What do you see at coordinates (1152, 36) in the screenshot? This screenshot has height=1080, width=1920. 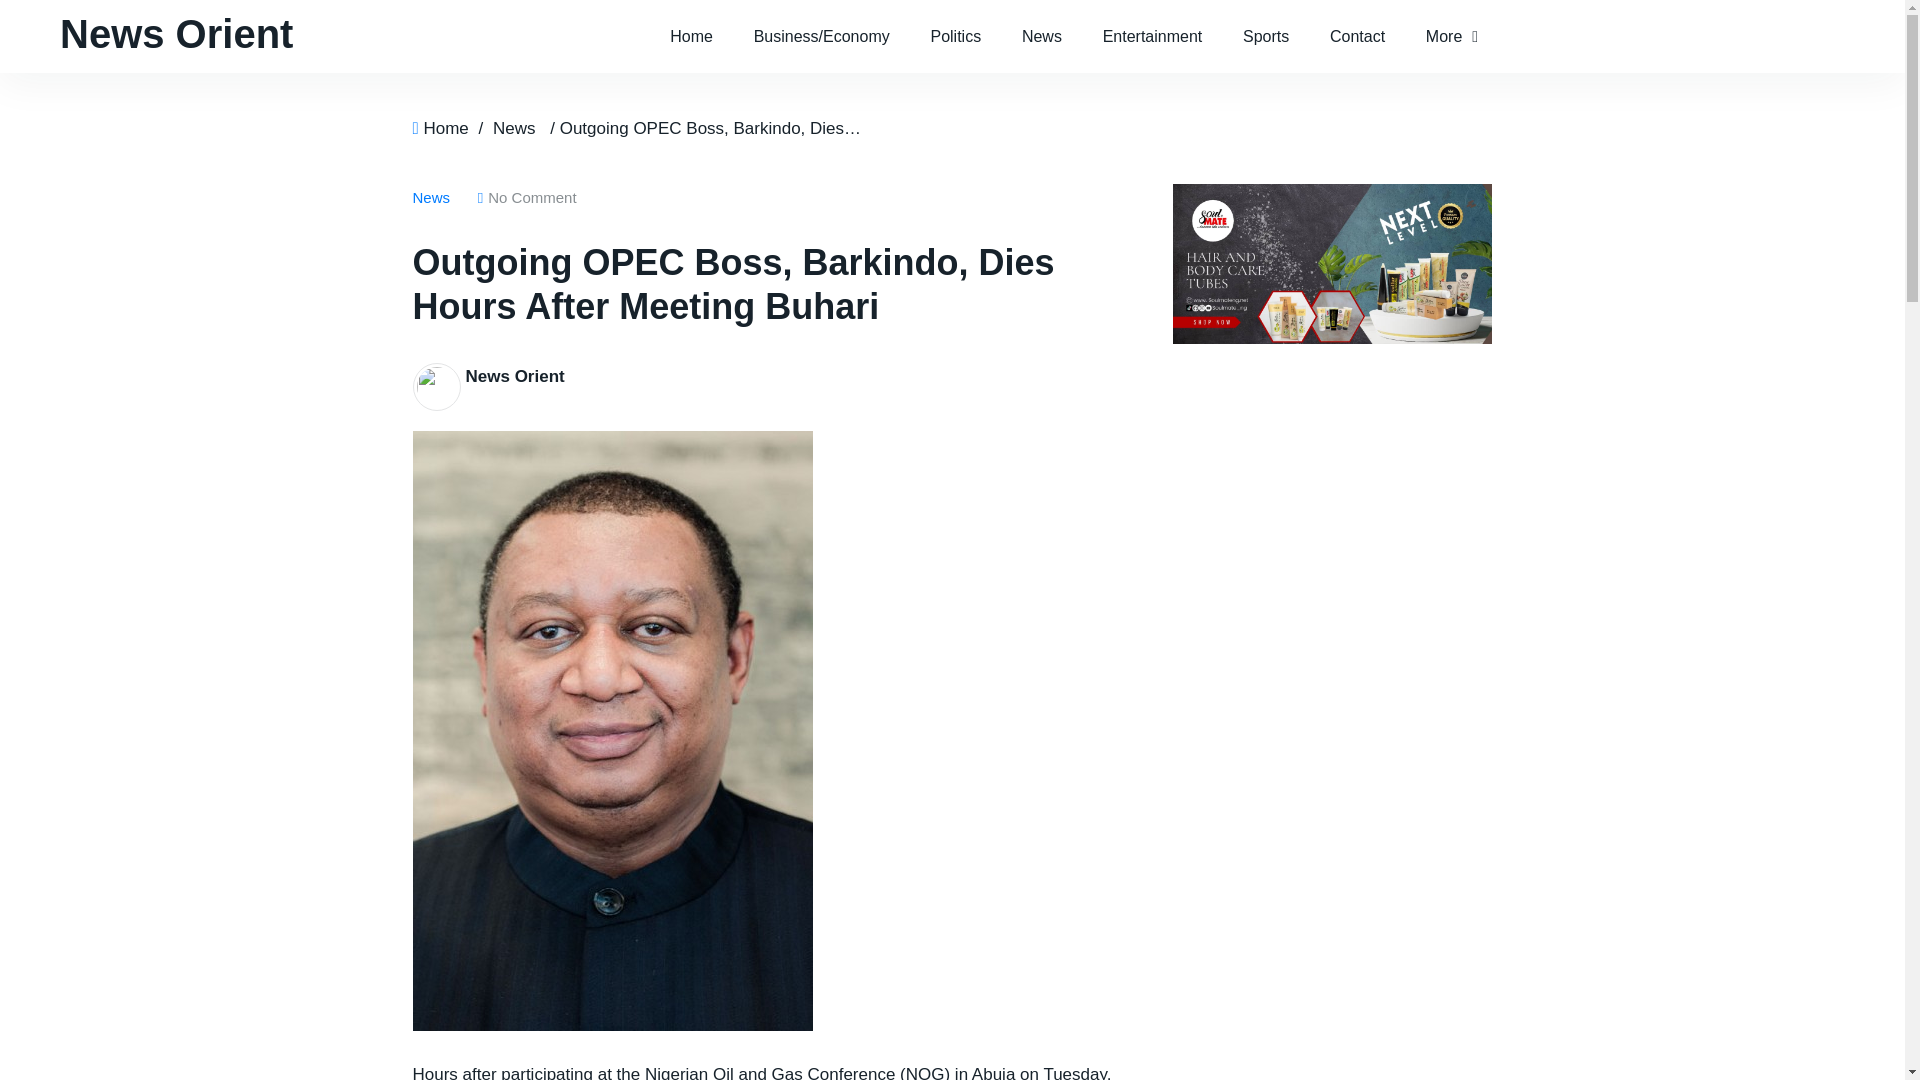 I see `Entertainment` at bounding box center [1152, 36].